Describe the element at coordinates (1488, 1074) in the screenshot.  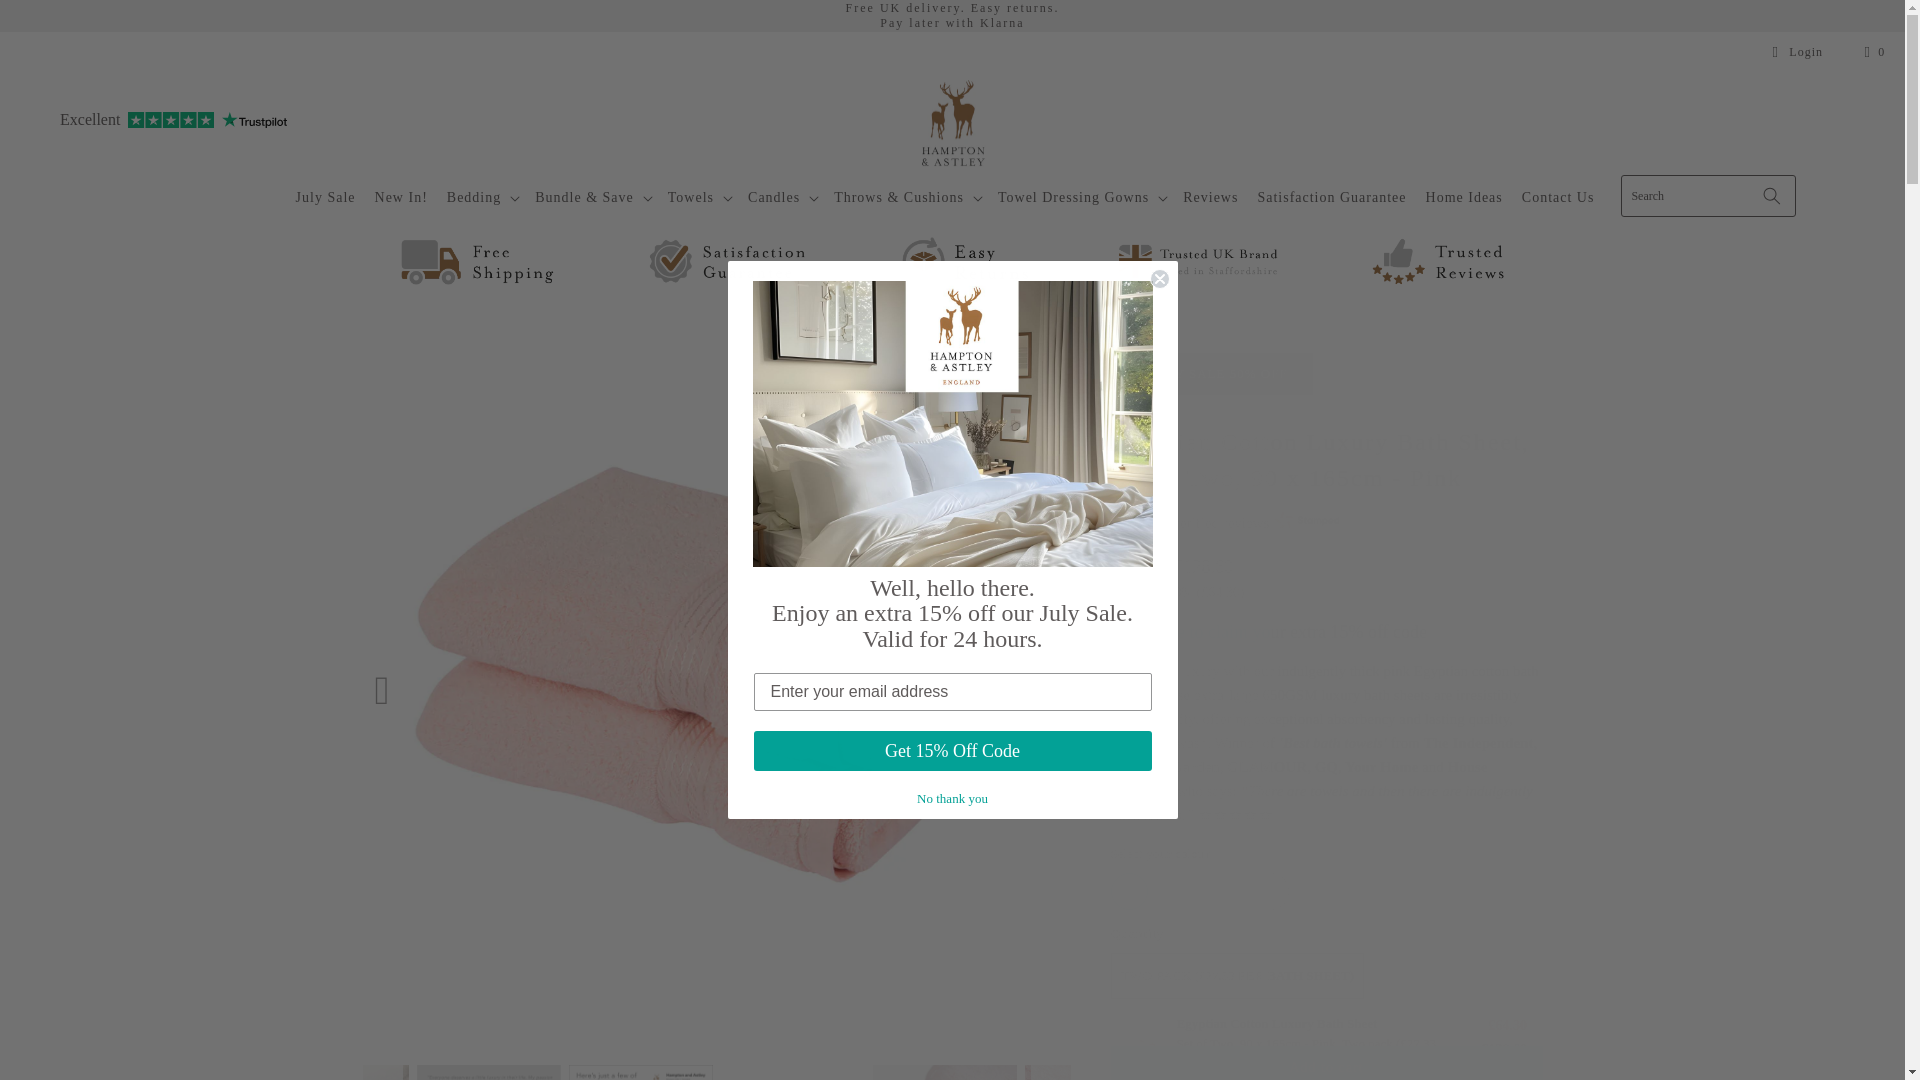
I see `0` at that location.